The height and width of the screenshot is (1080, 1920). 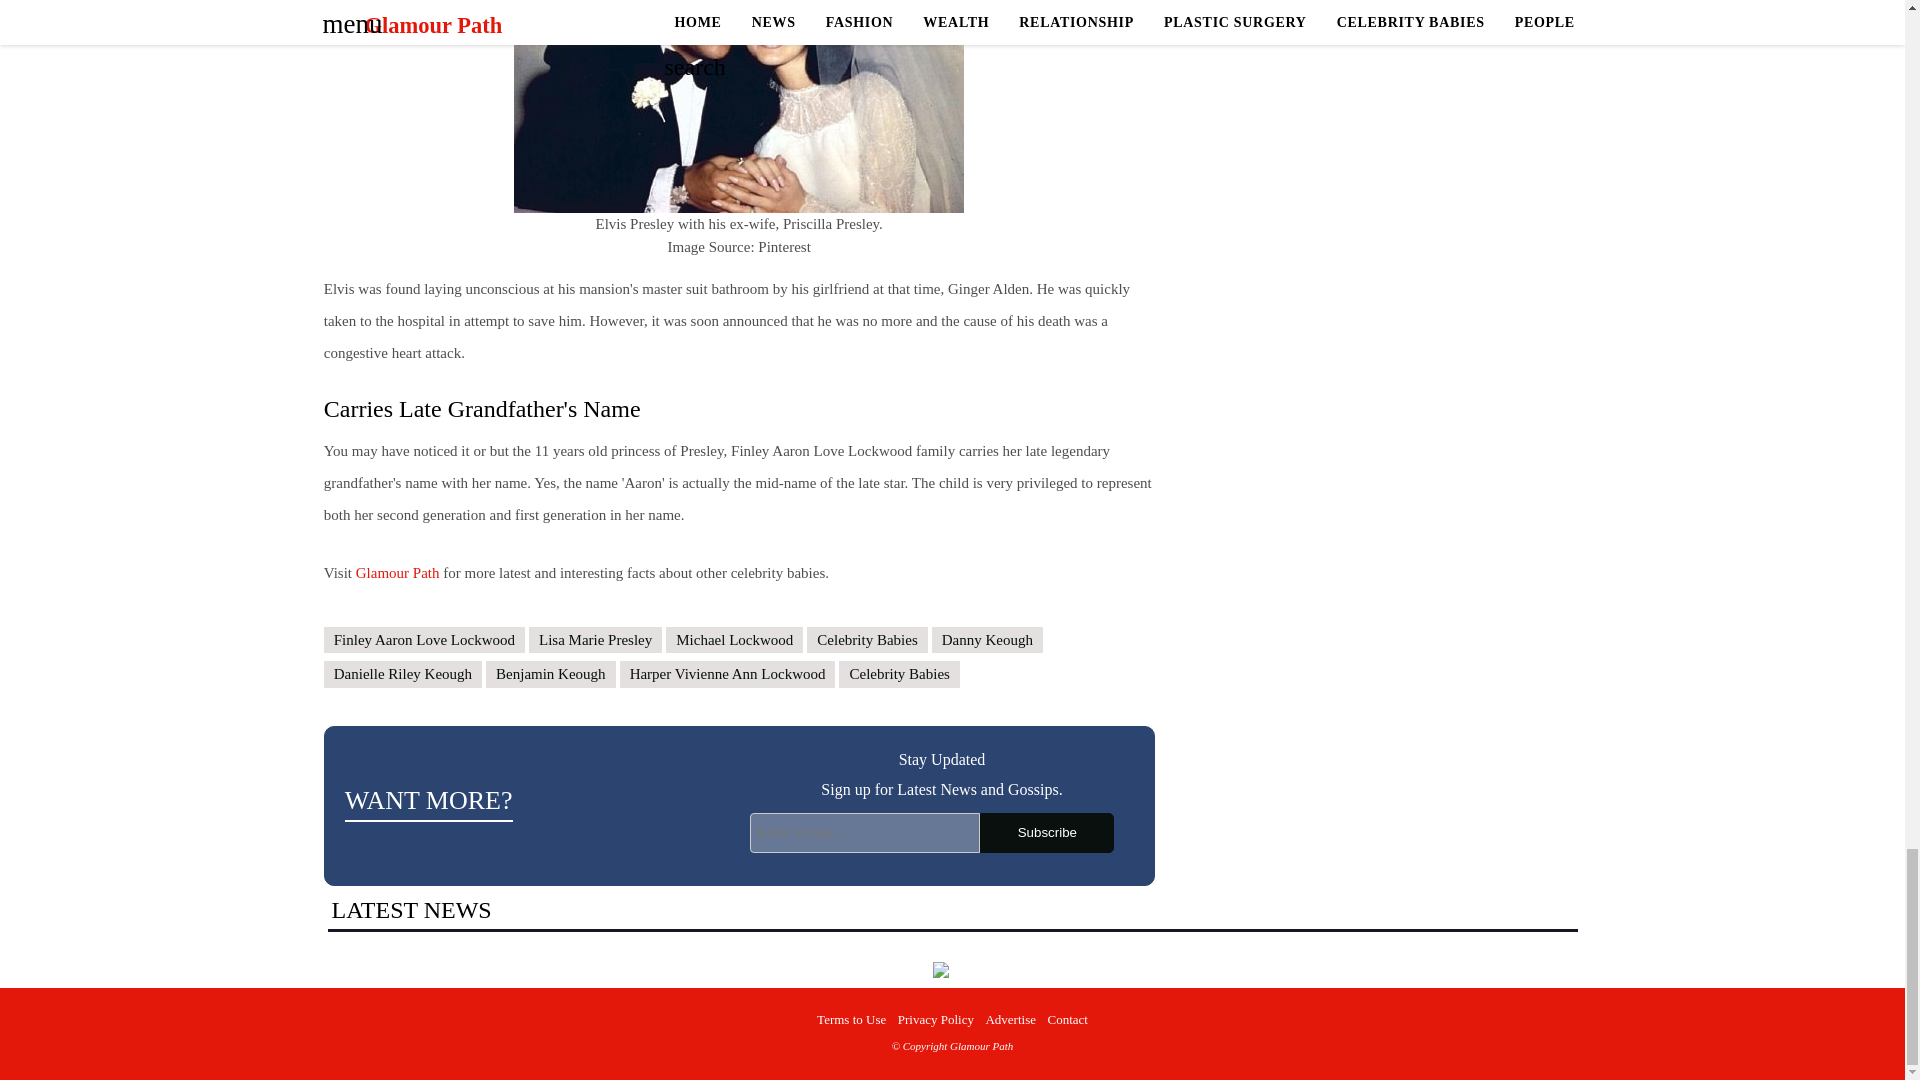 I want to click on Danny Keough, so click(x=986, y=640).